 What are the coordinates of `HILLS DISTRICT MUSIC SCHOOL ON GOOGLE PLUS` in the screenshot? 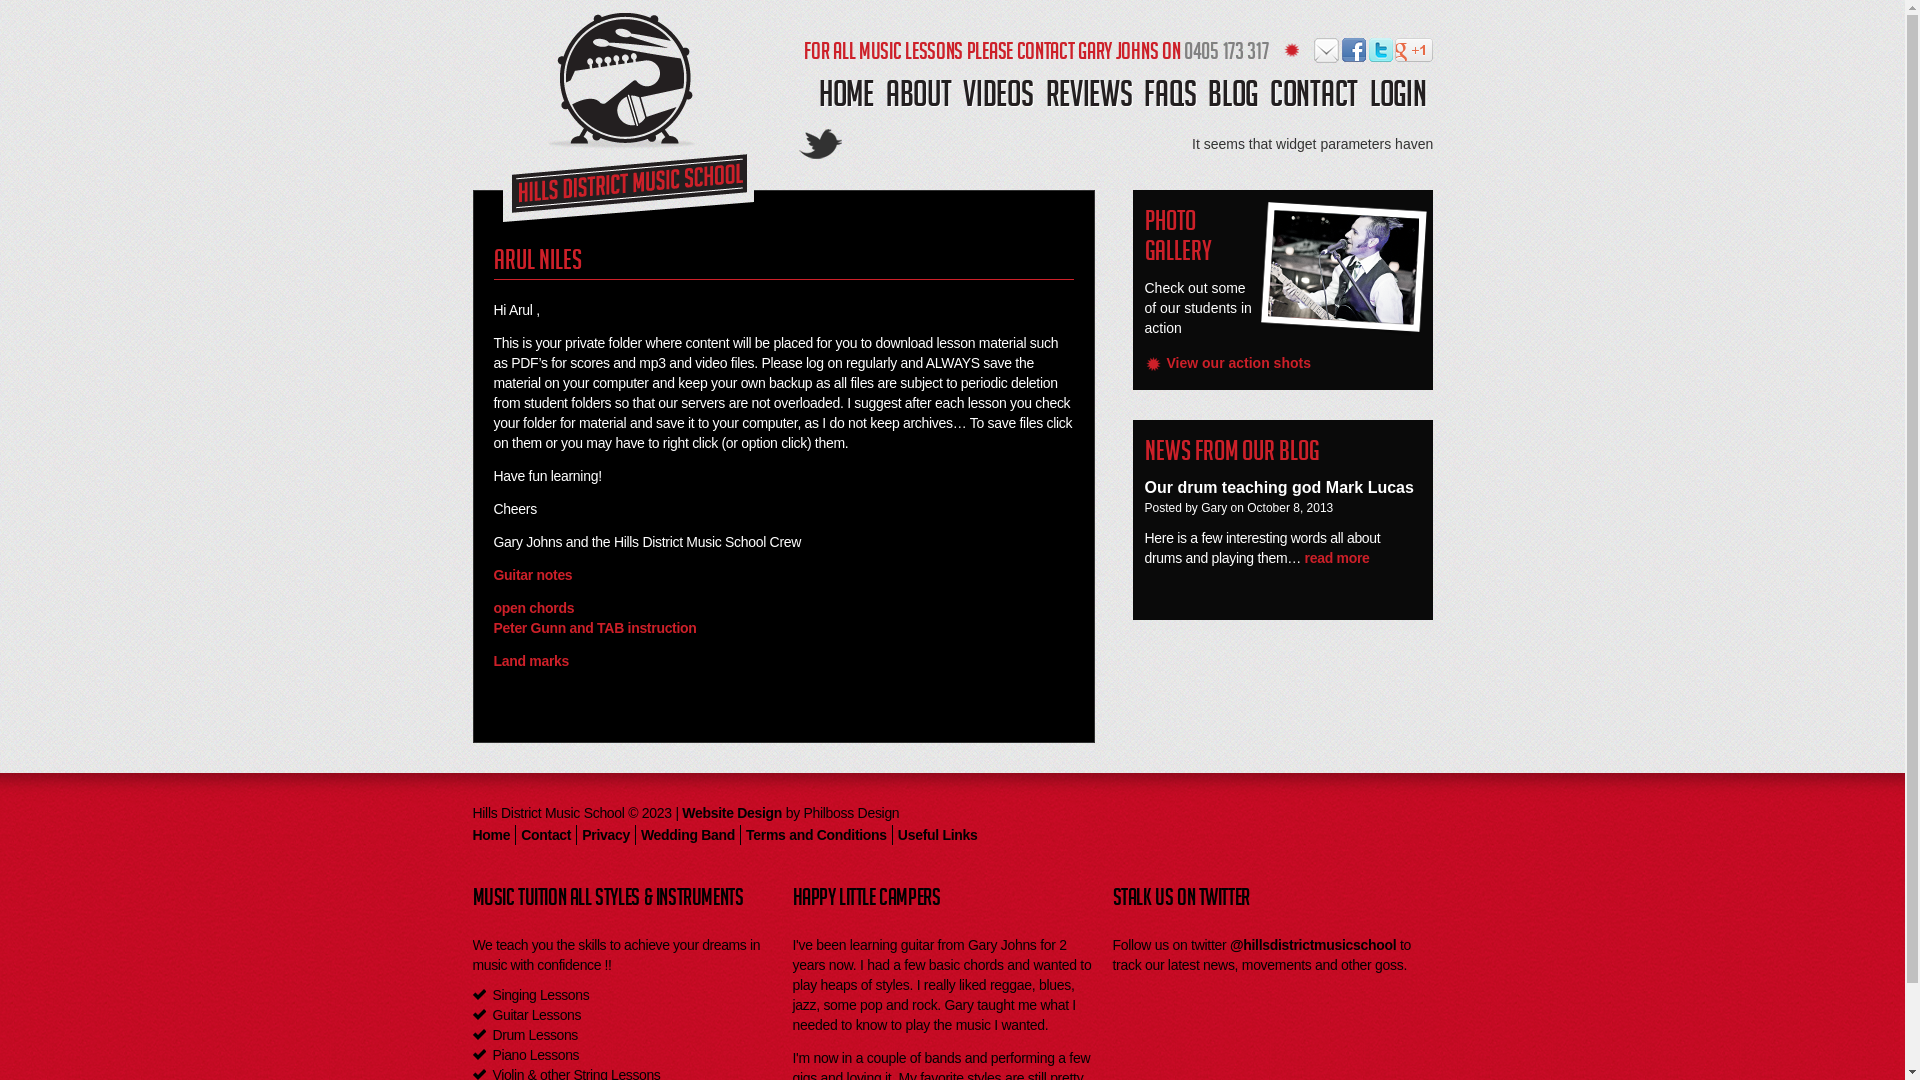 It's located at (1408, 50).